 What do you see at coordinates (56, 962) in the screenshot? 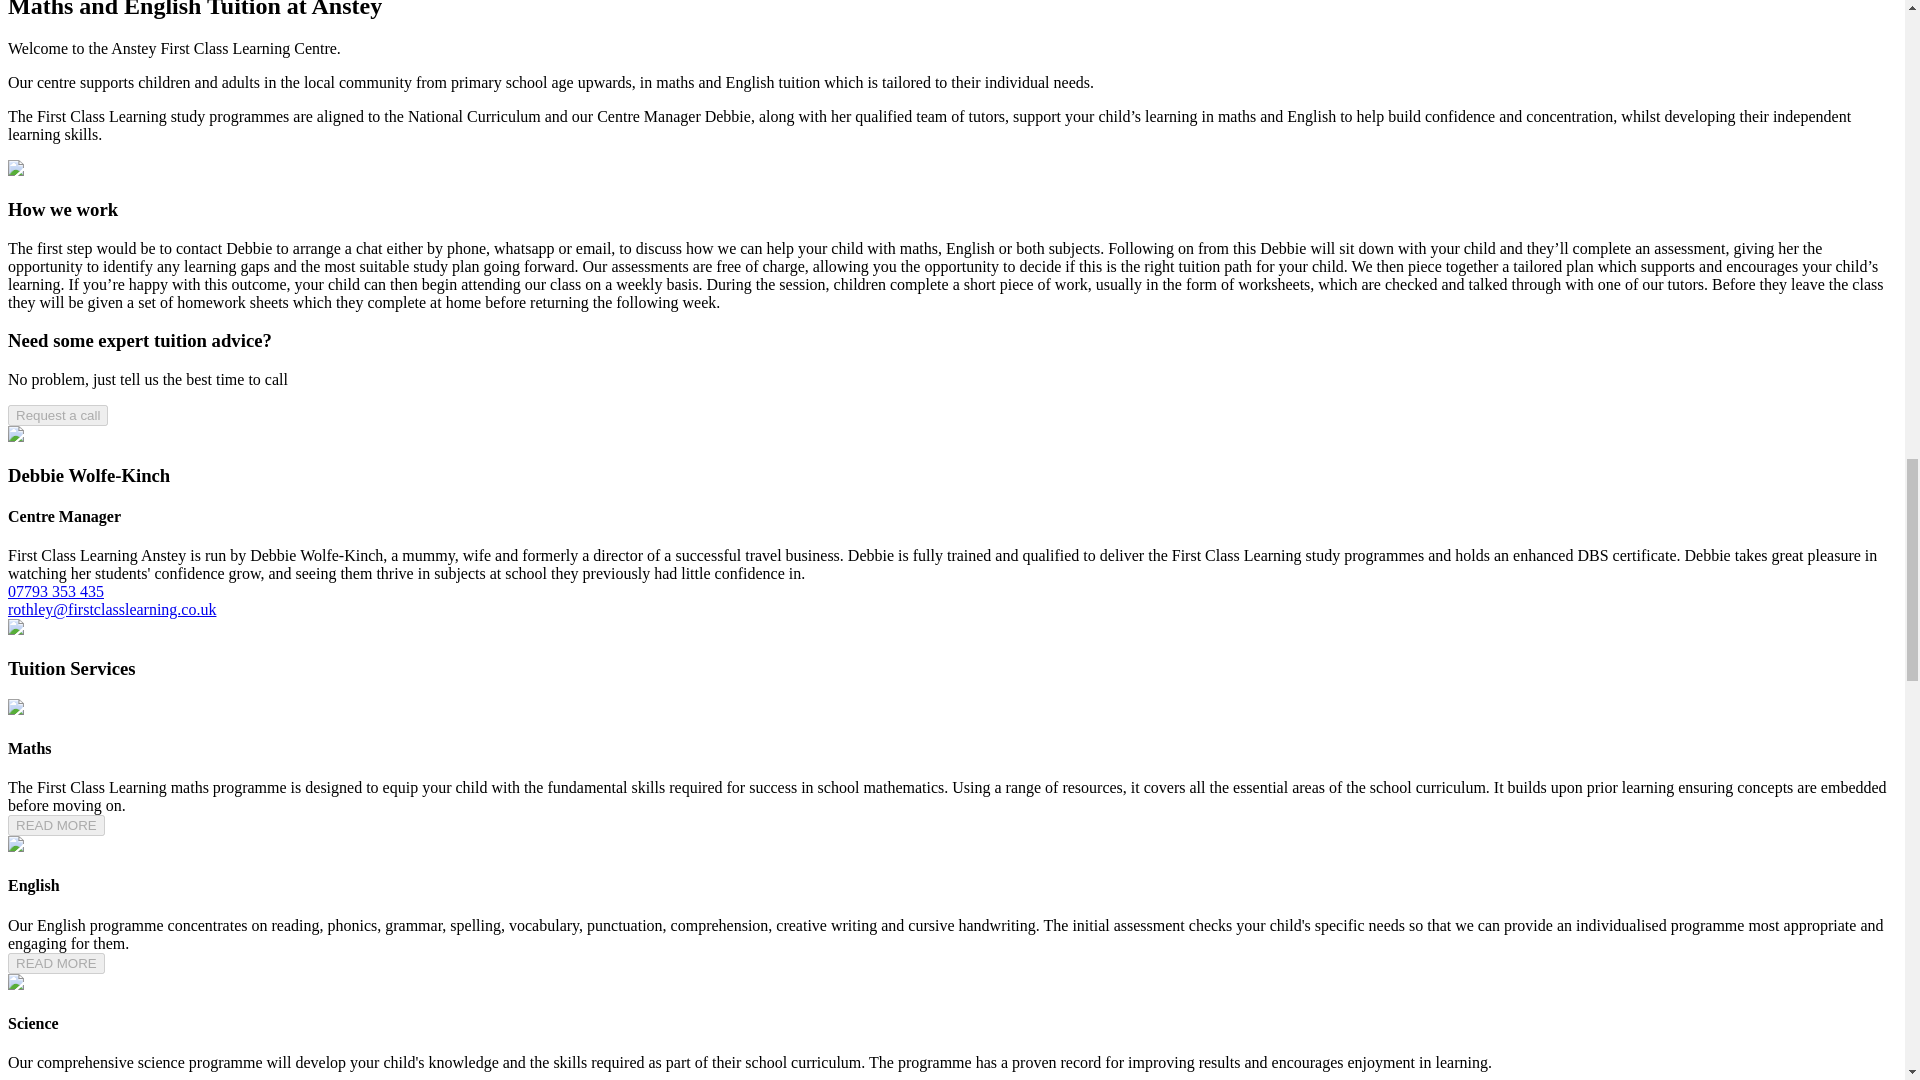
I see `READ MORE` at bounding box center [56, 962].